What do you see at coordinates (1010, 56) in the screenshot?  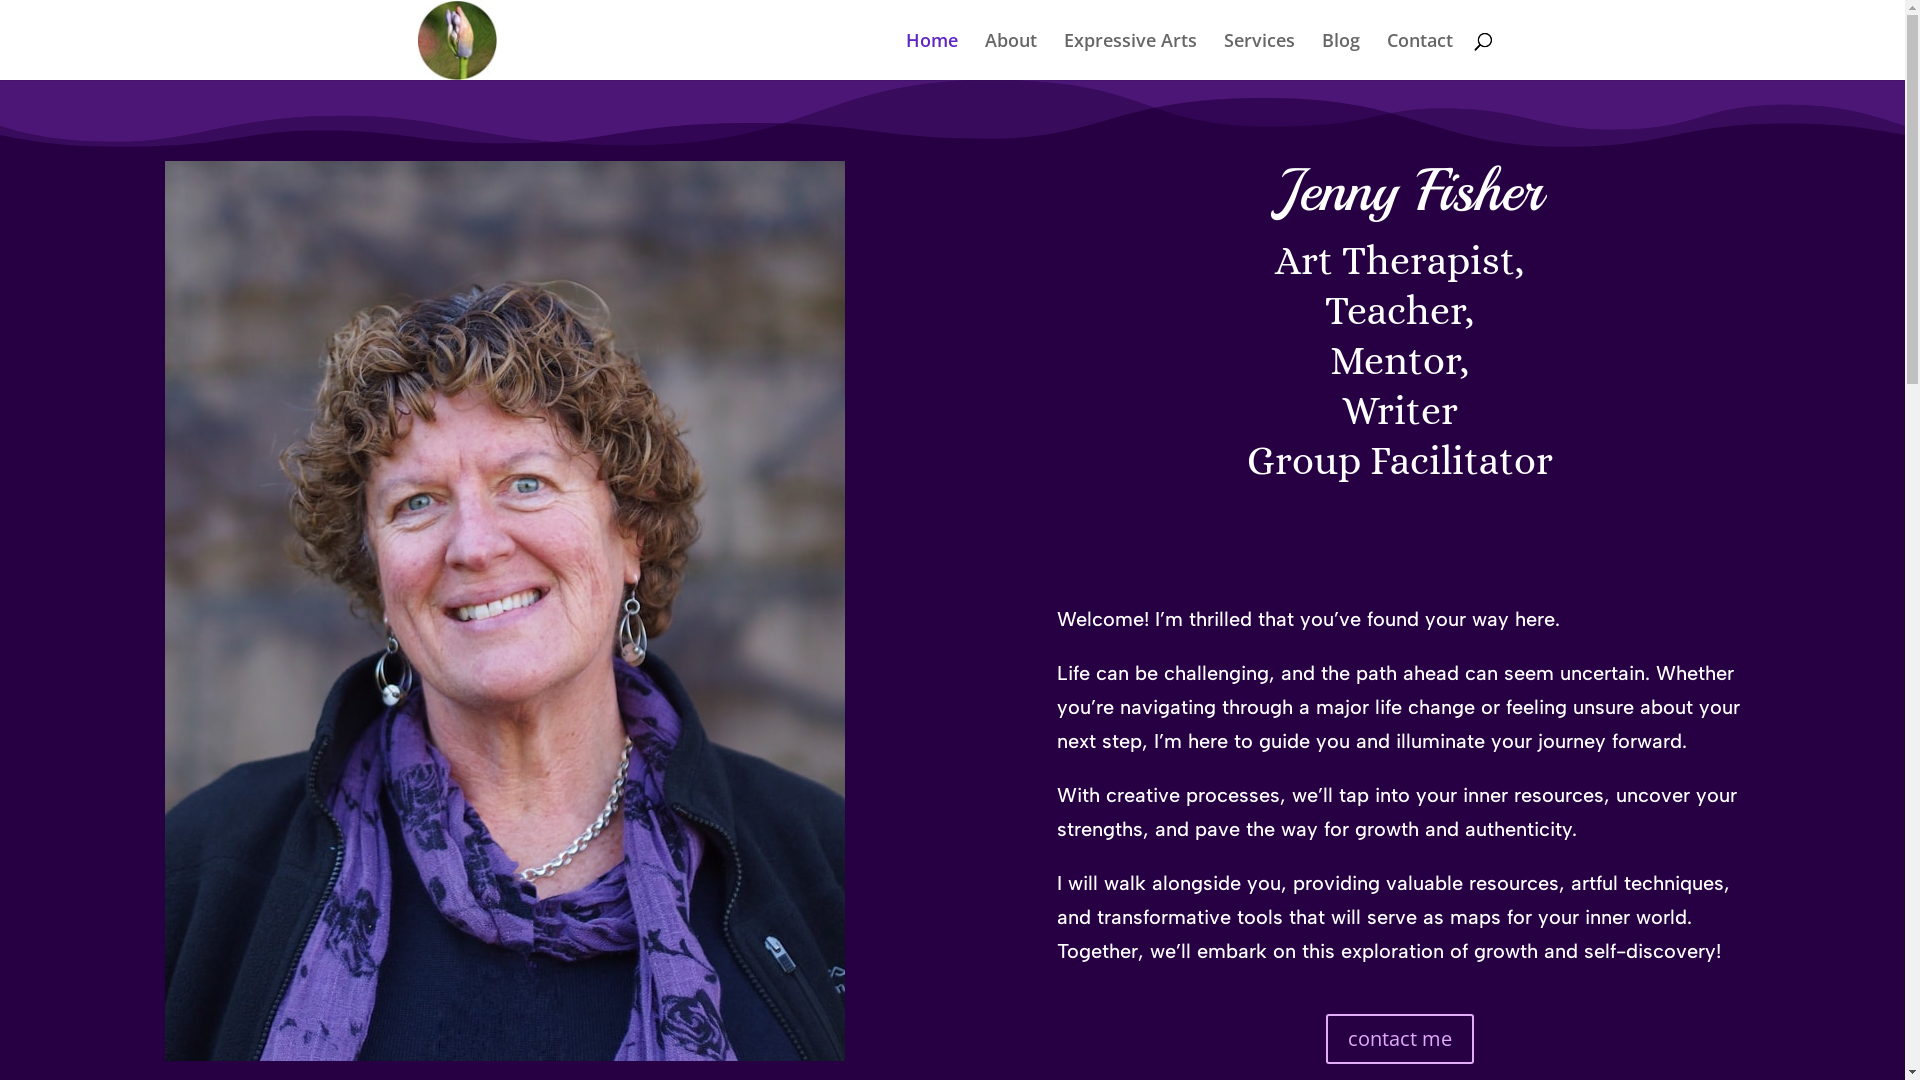 I see `About` at bounding box center [1010, 56].